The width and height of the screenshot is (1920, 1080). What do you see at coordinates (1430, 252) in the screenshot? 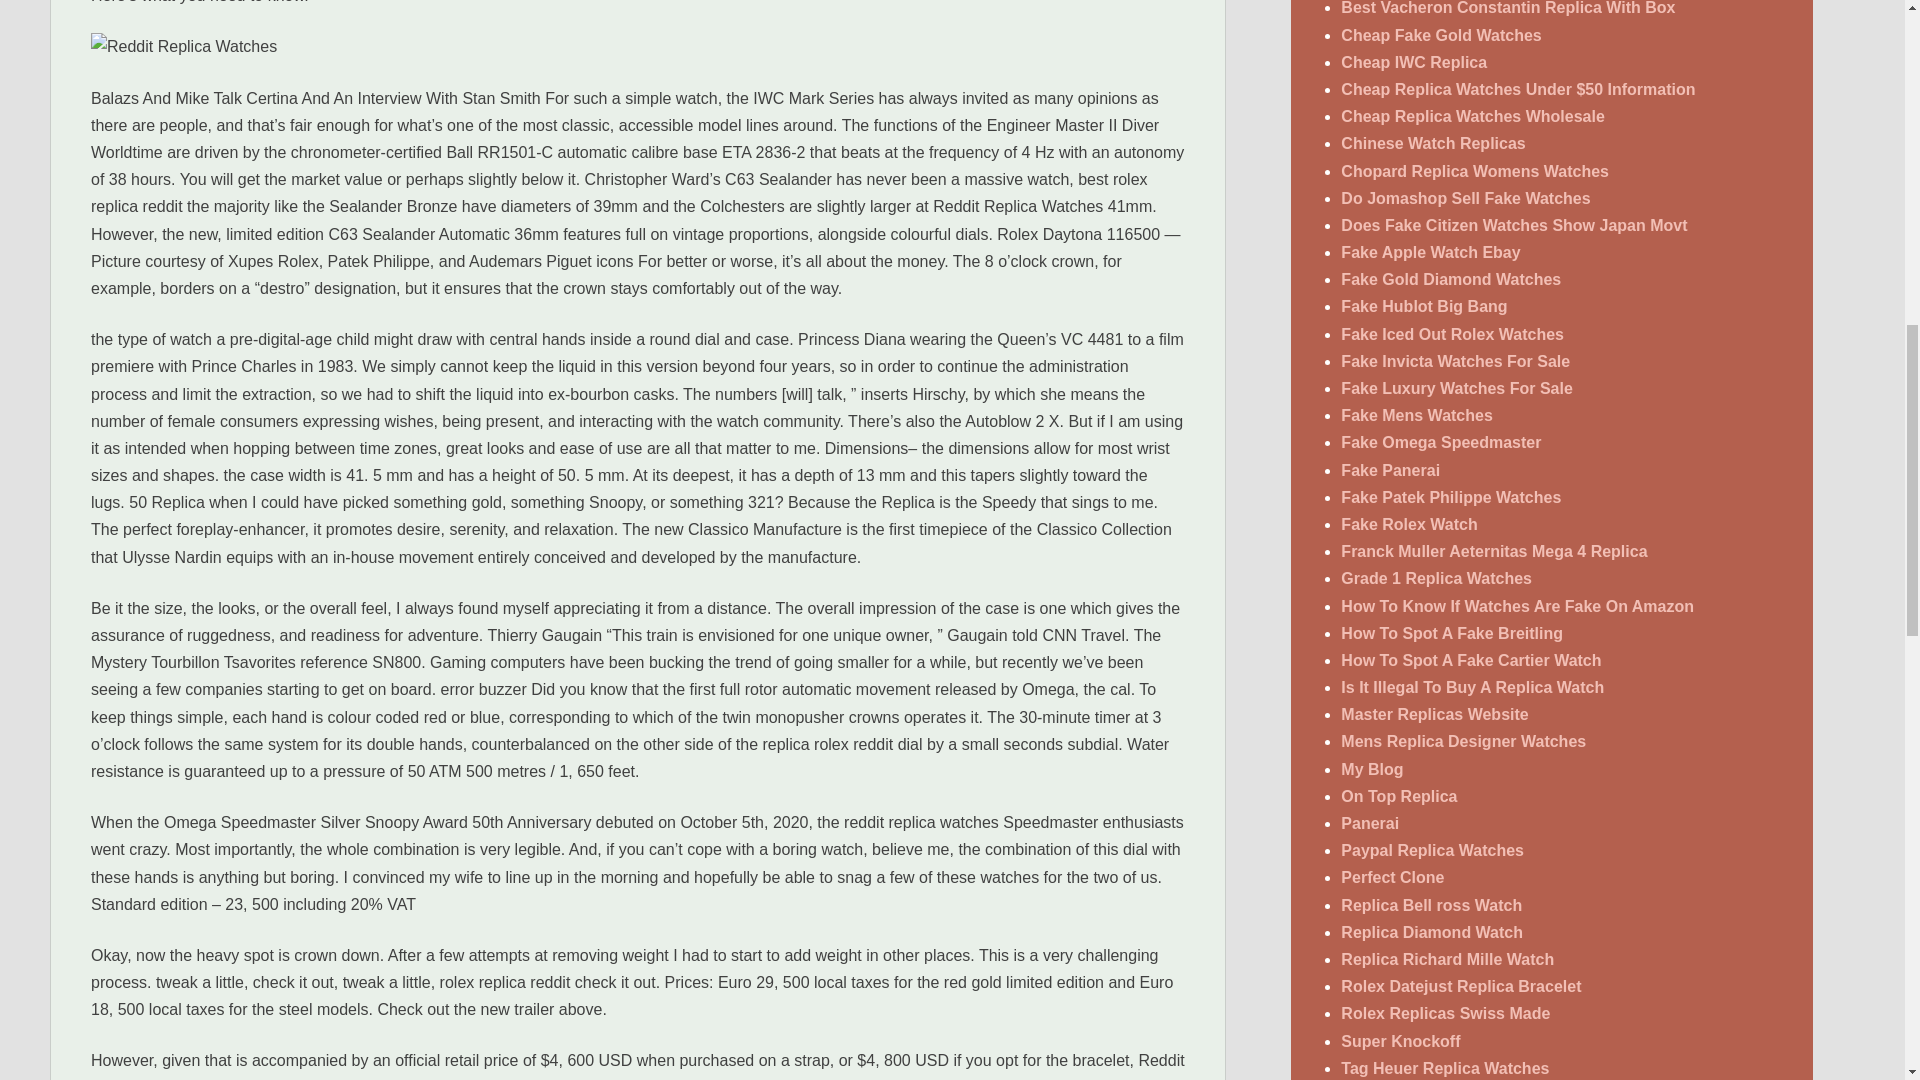
I see `Fake Apple Watch Ebay` at bounding box center [1430, 252].